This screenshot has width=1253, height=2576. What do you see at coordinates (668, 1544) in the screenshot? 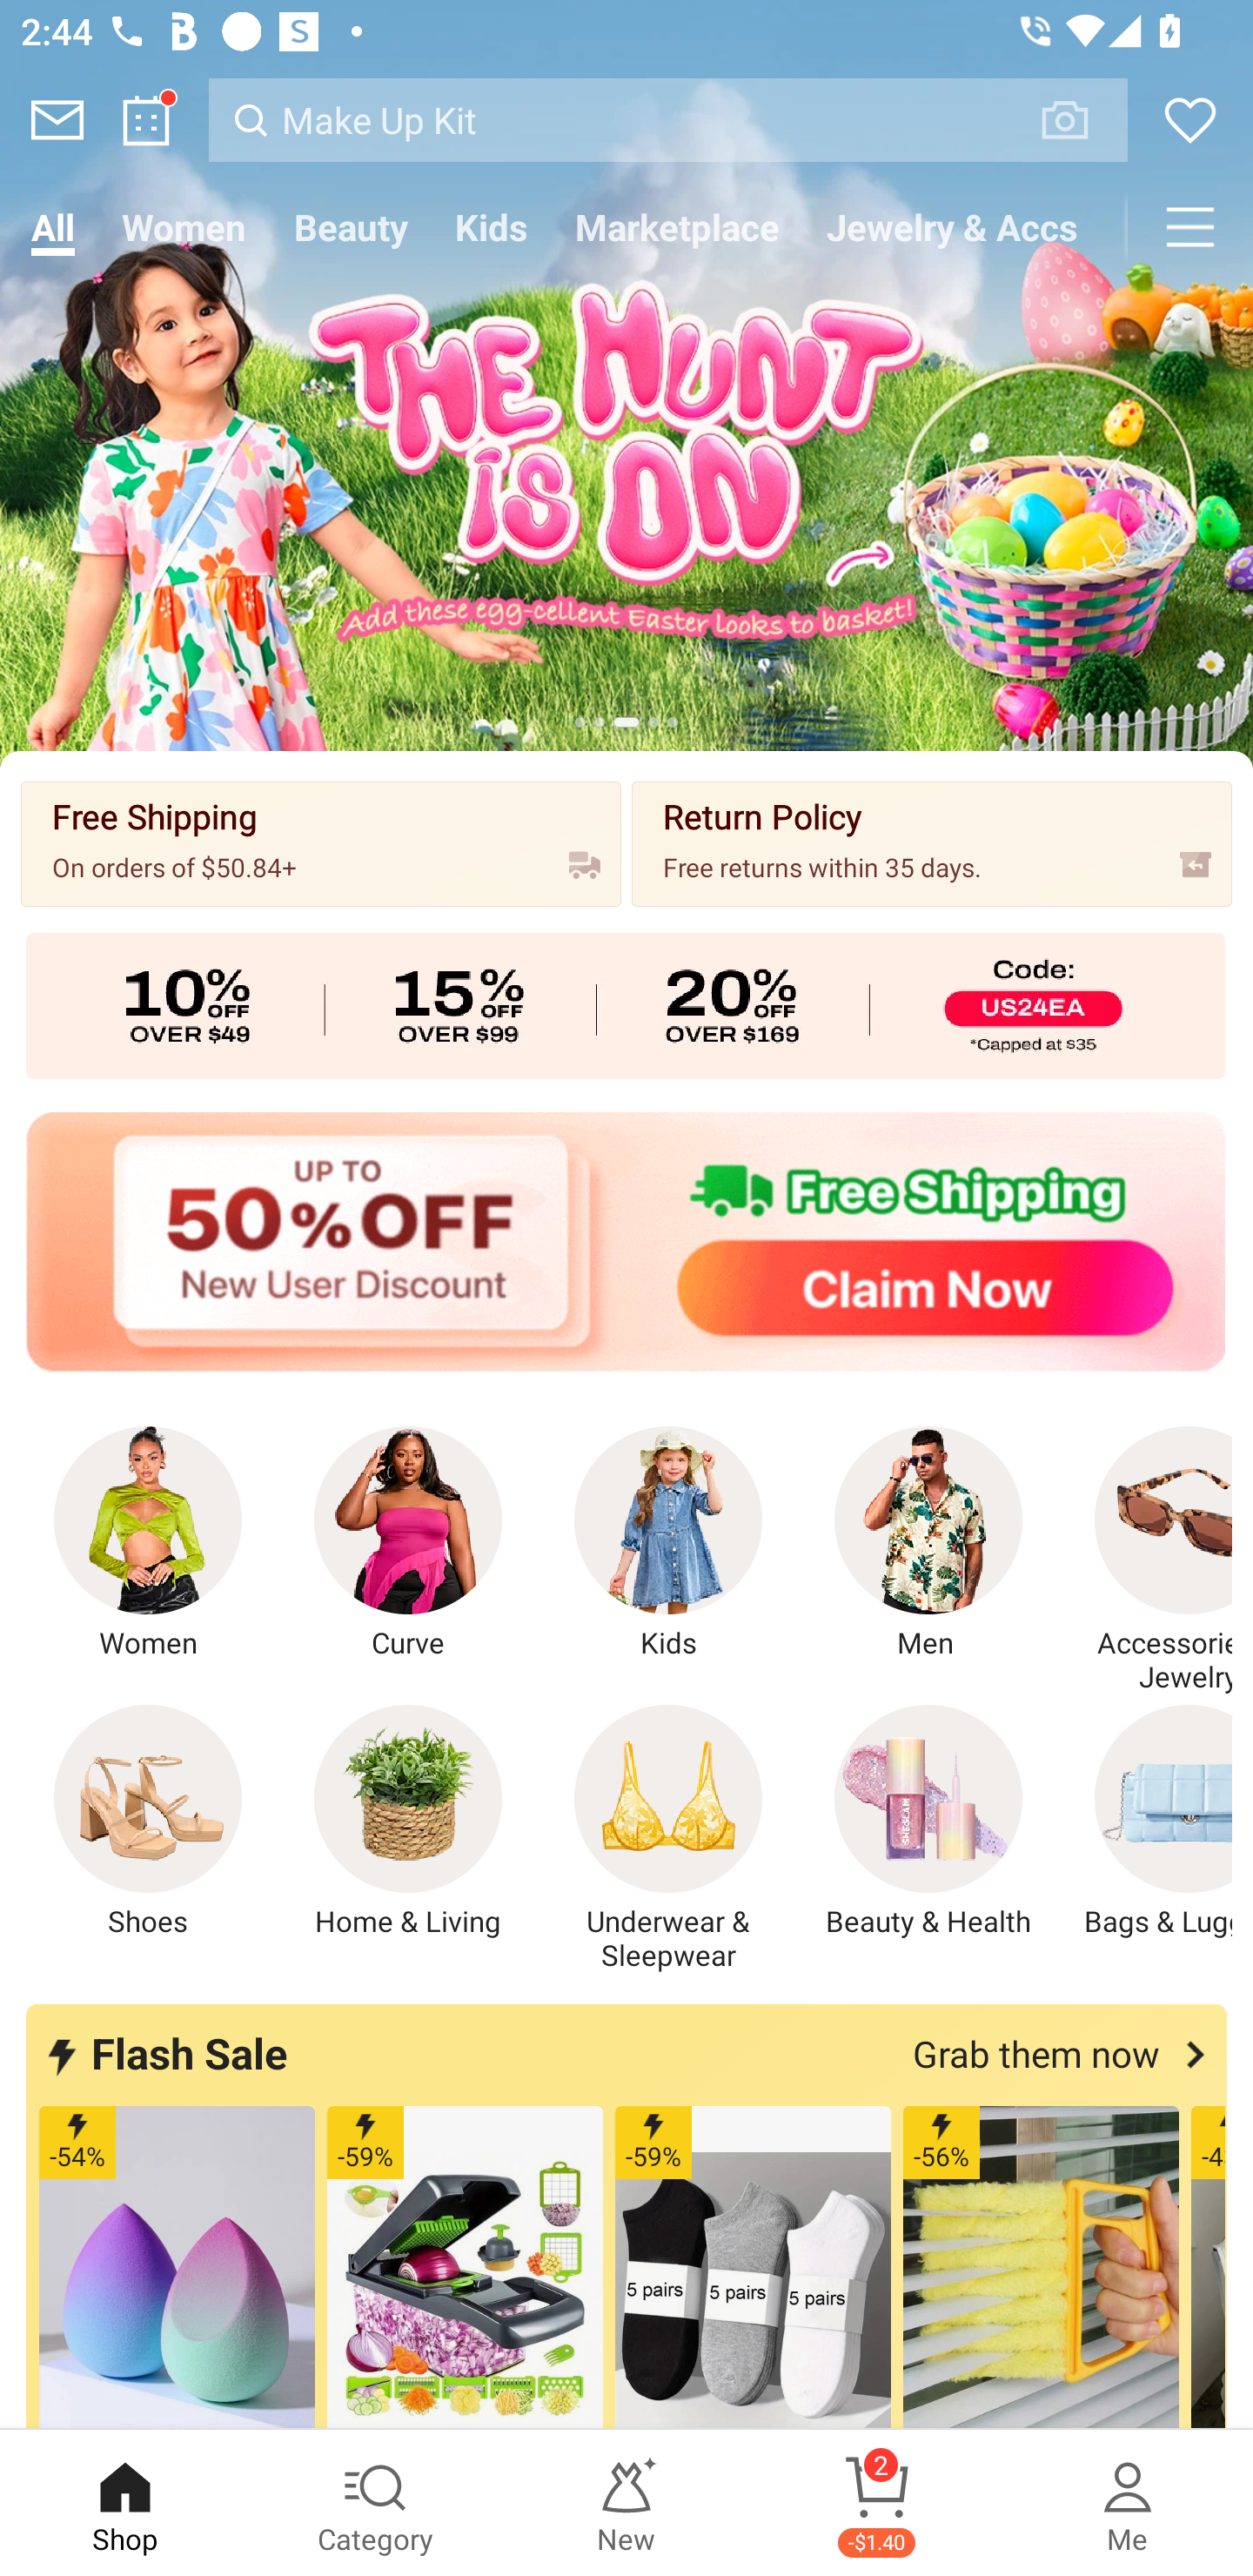
I see `Kids` at bounding box center [668, 1544].